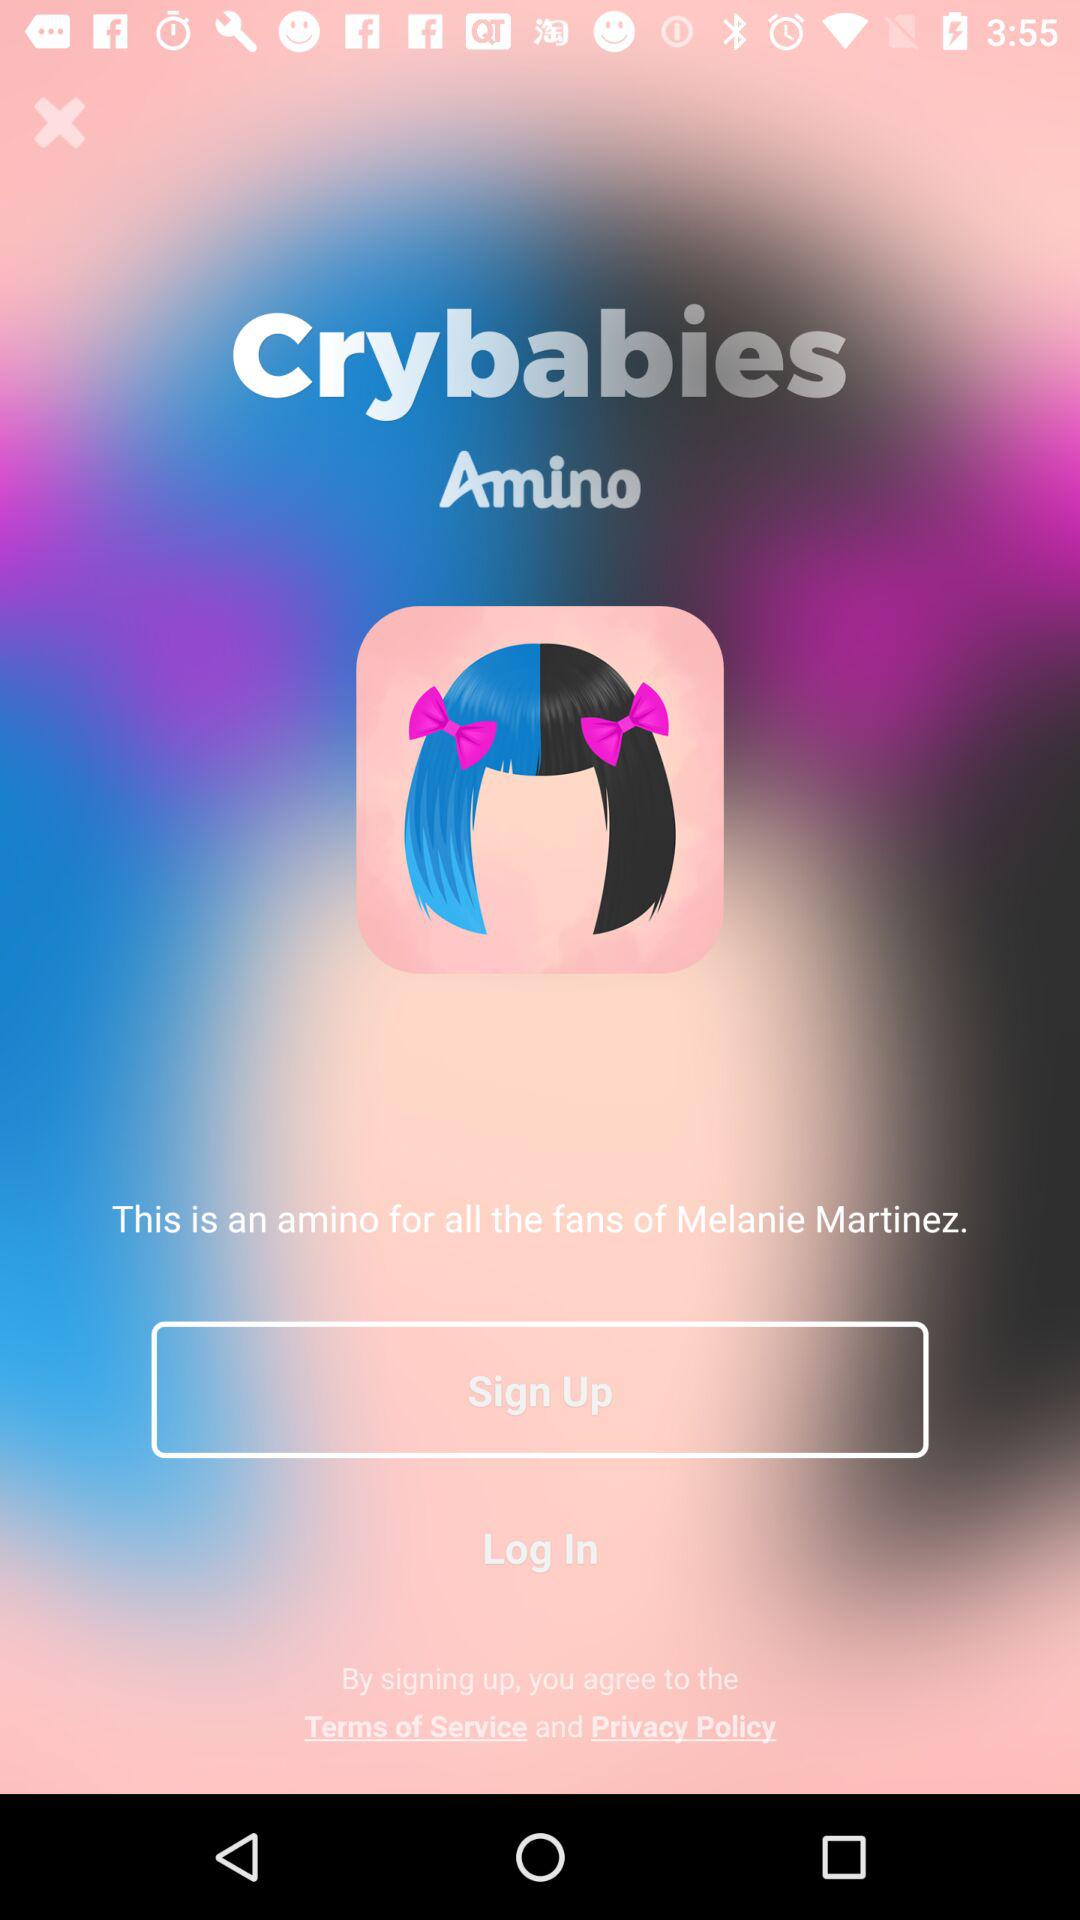  I want to click on open the item above this is an app, so click(60, 122).